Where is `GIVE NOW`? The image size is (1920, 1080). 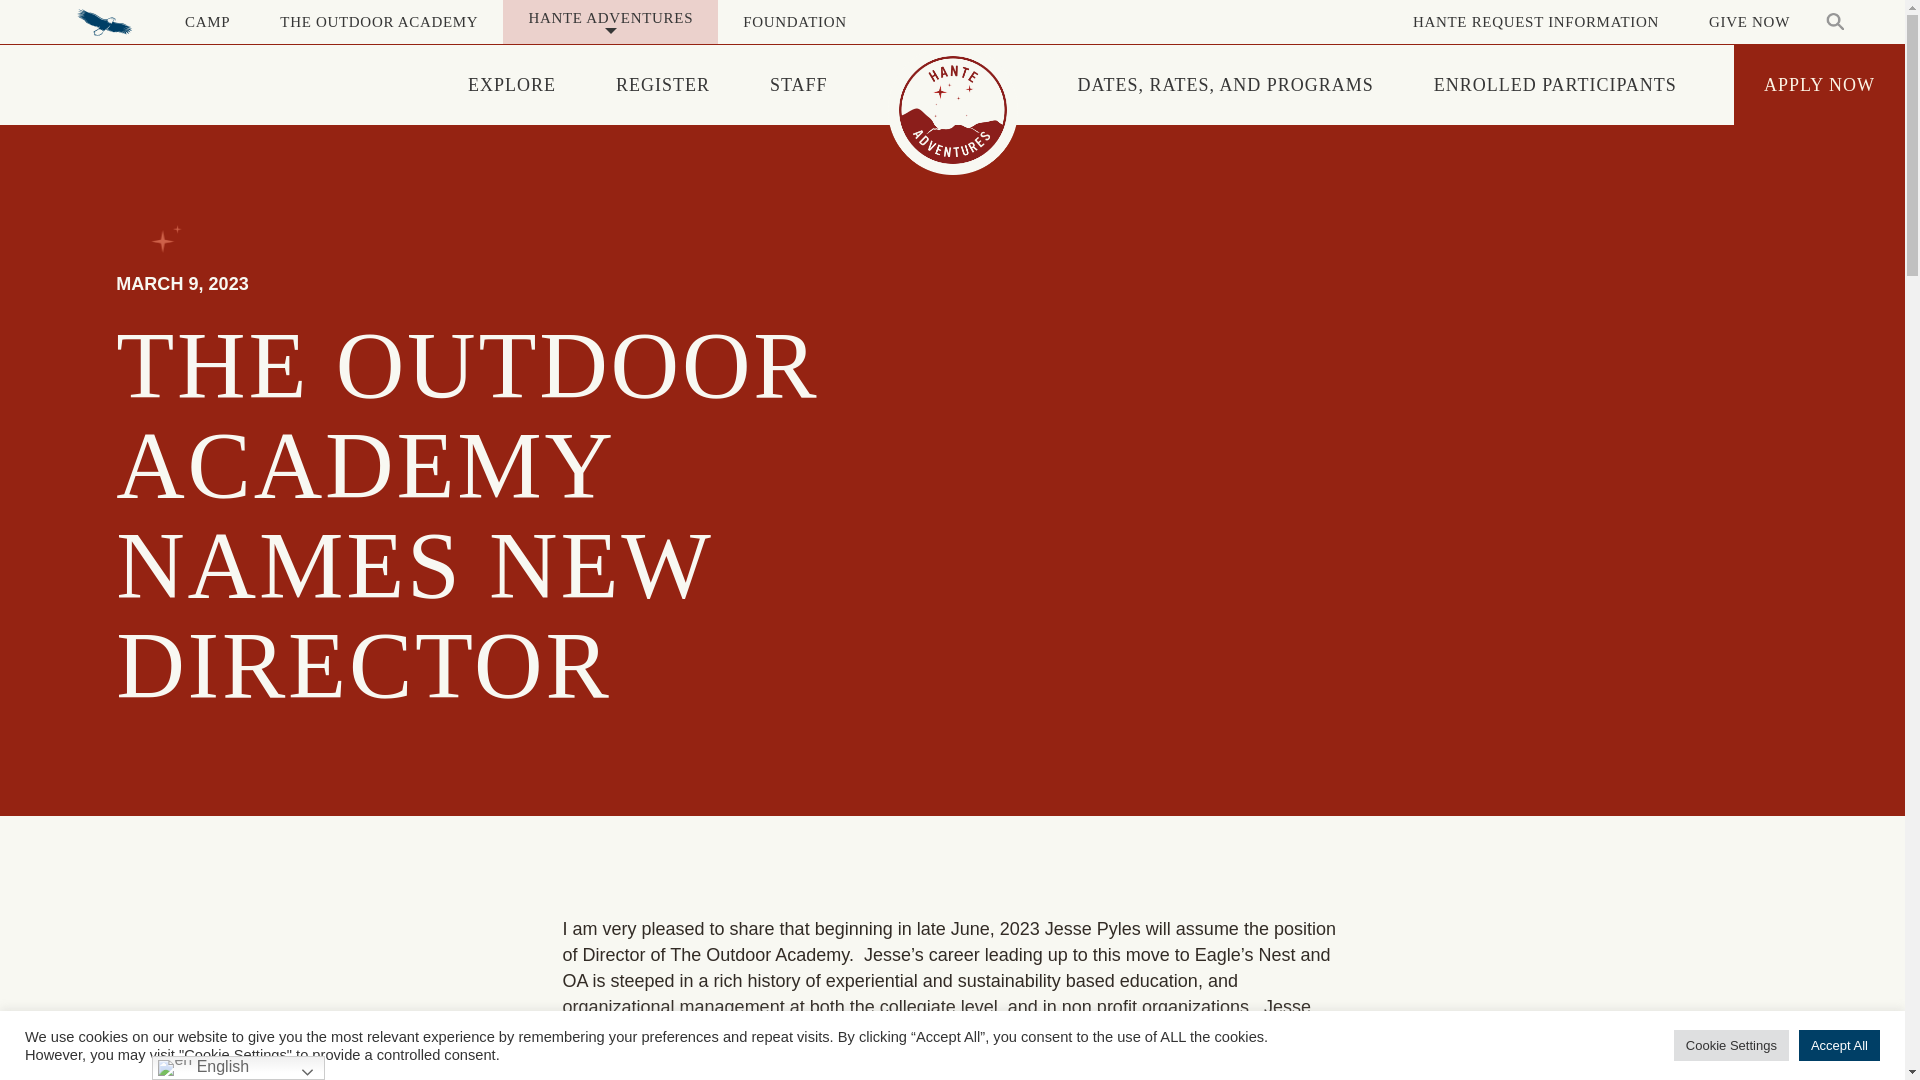
GIVE NOW is located at coordinates (1748, 22).